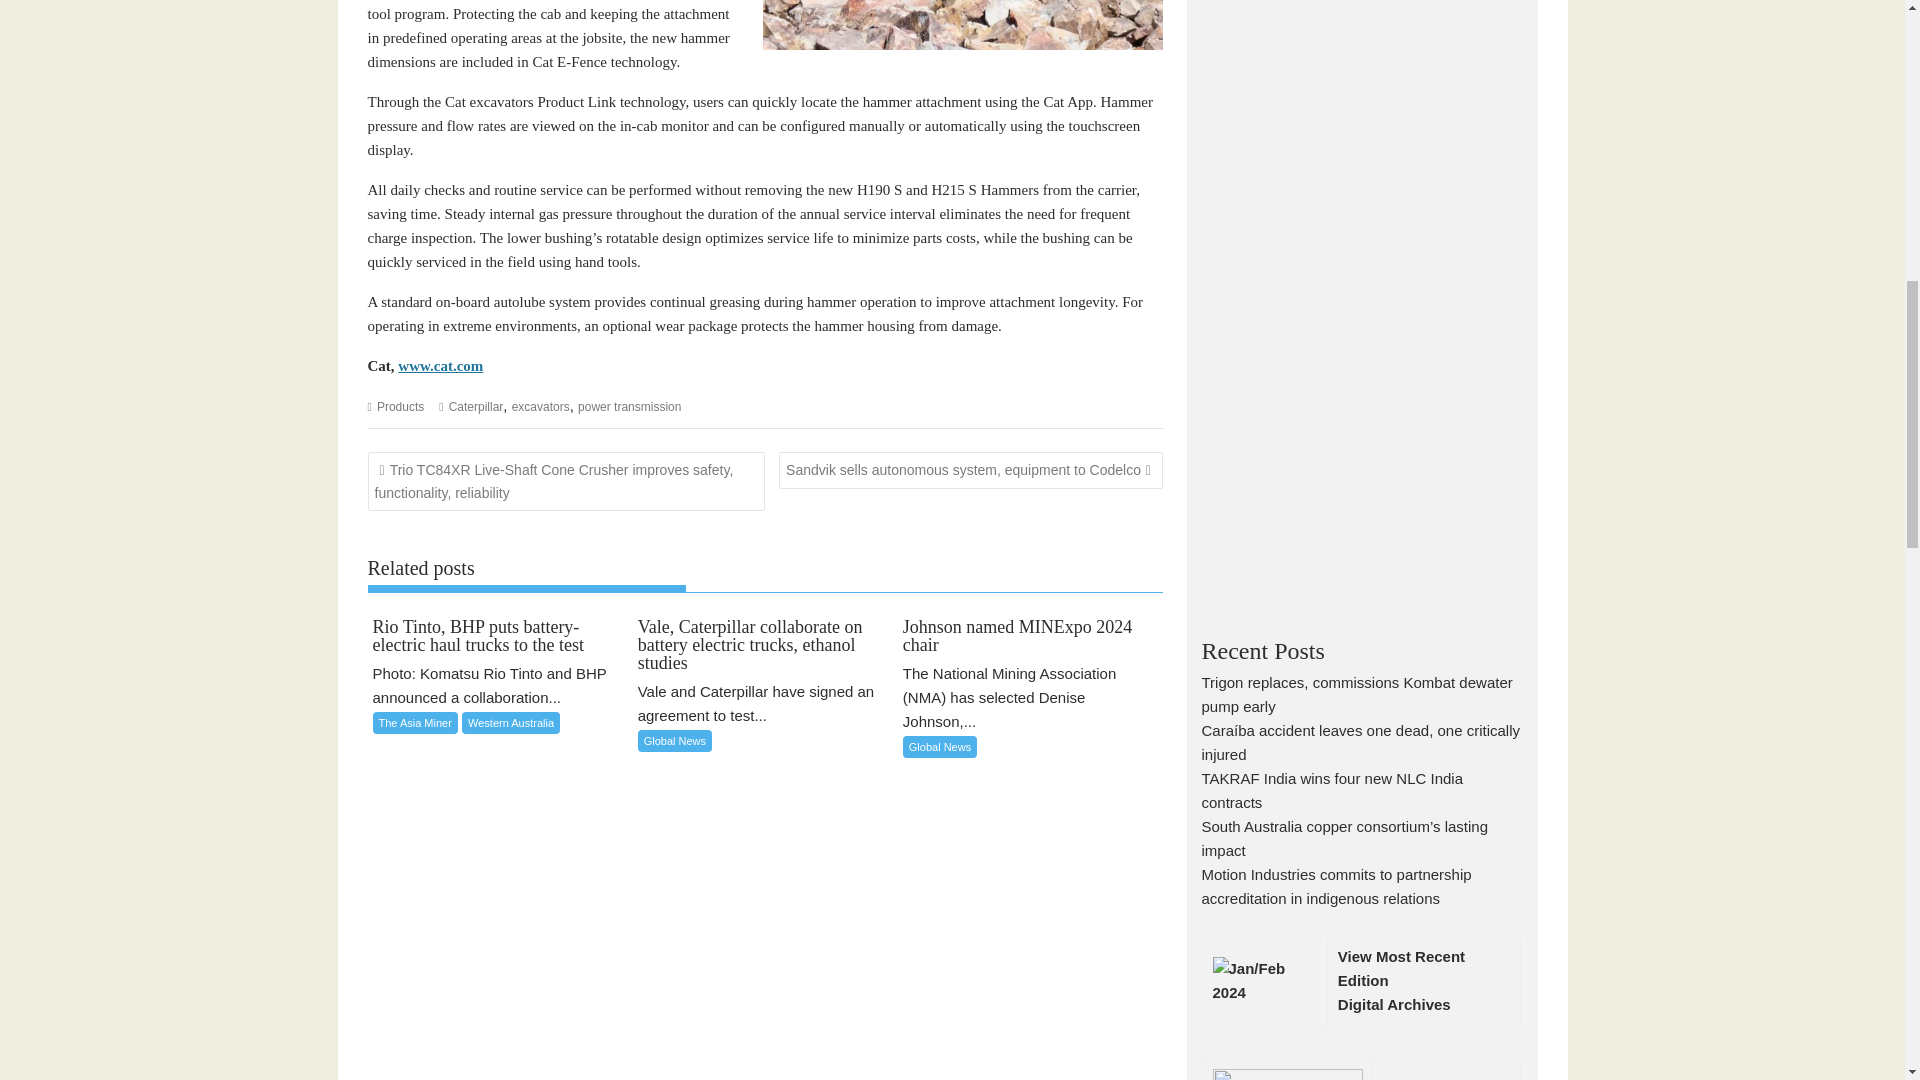 Image resolution: width=1920 pixels, height=1080 pixels. What do you see at coordinates (629, 406) in the screenshot?
I see `power transmission` at bounding box center [629, 406].